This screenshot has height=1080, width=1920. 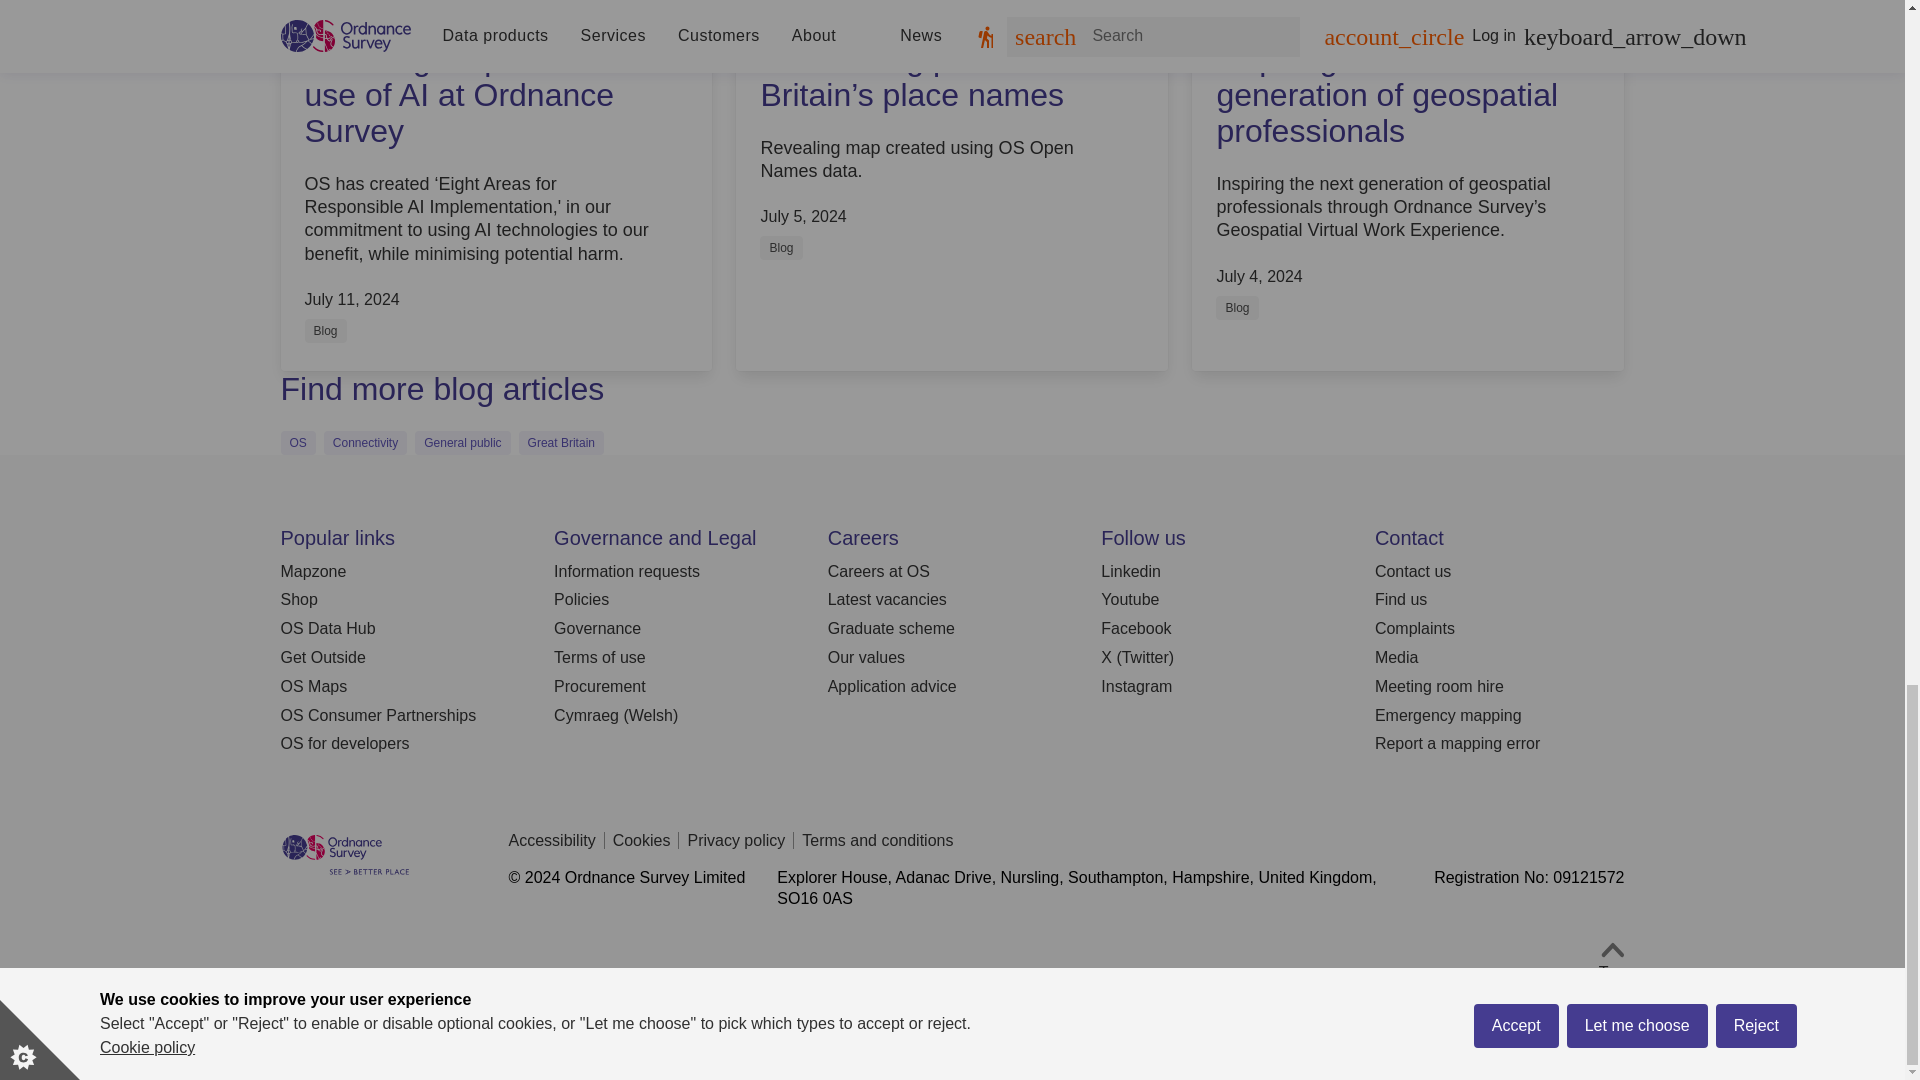 I want to click on General public, so click(x=462, y=442).